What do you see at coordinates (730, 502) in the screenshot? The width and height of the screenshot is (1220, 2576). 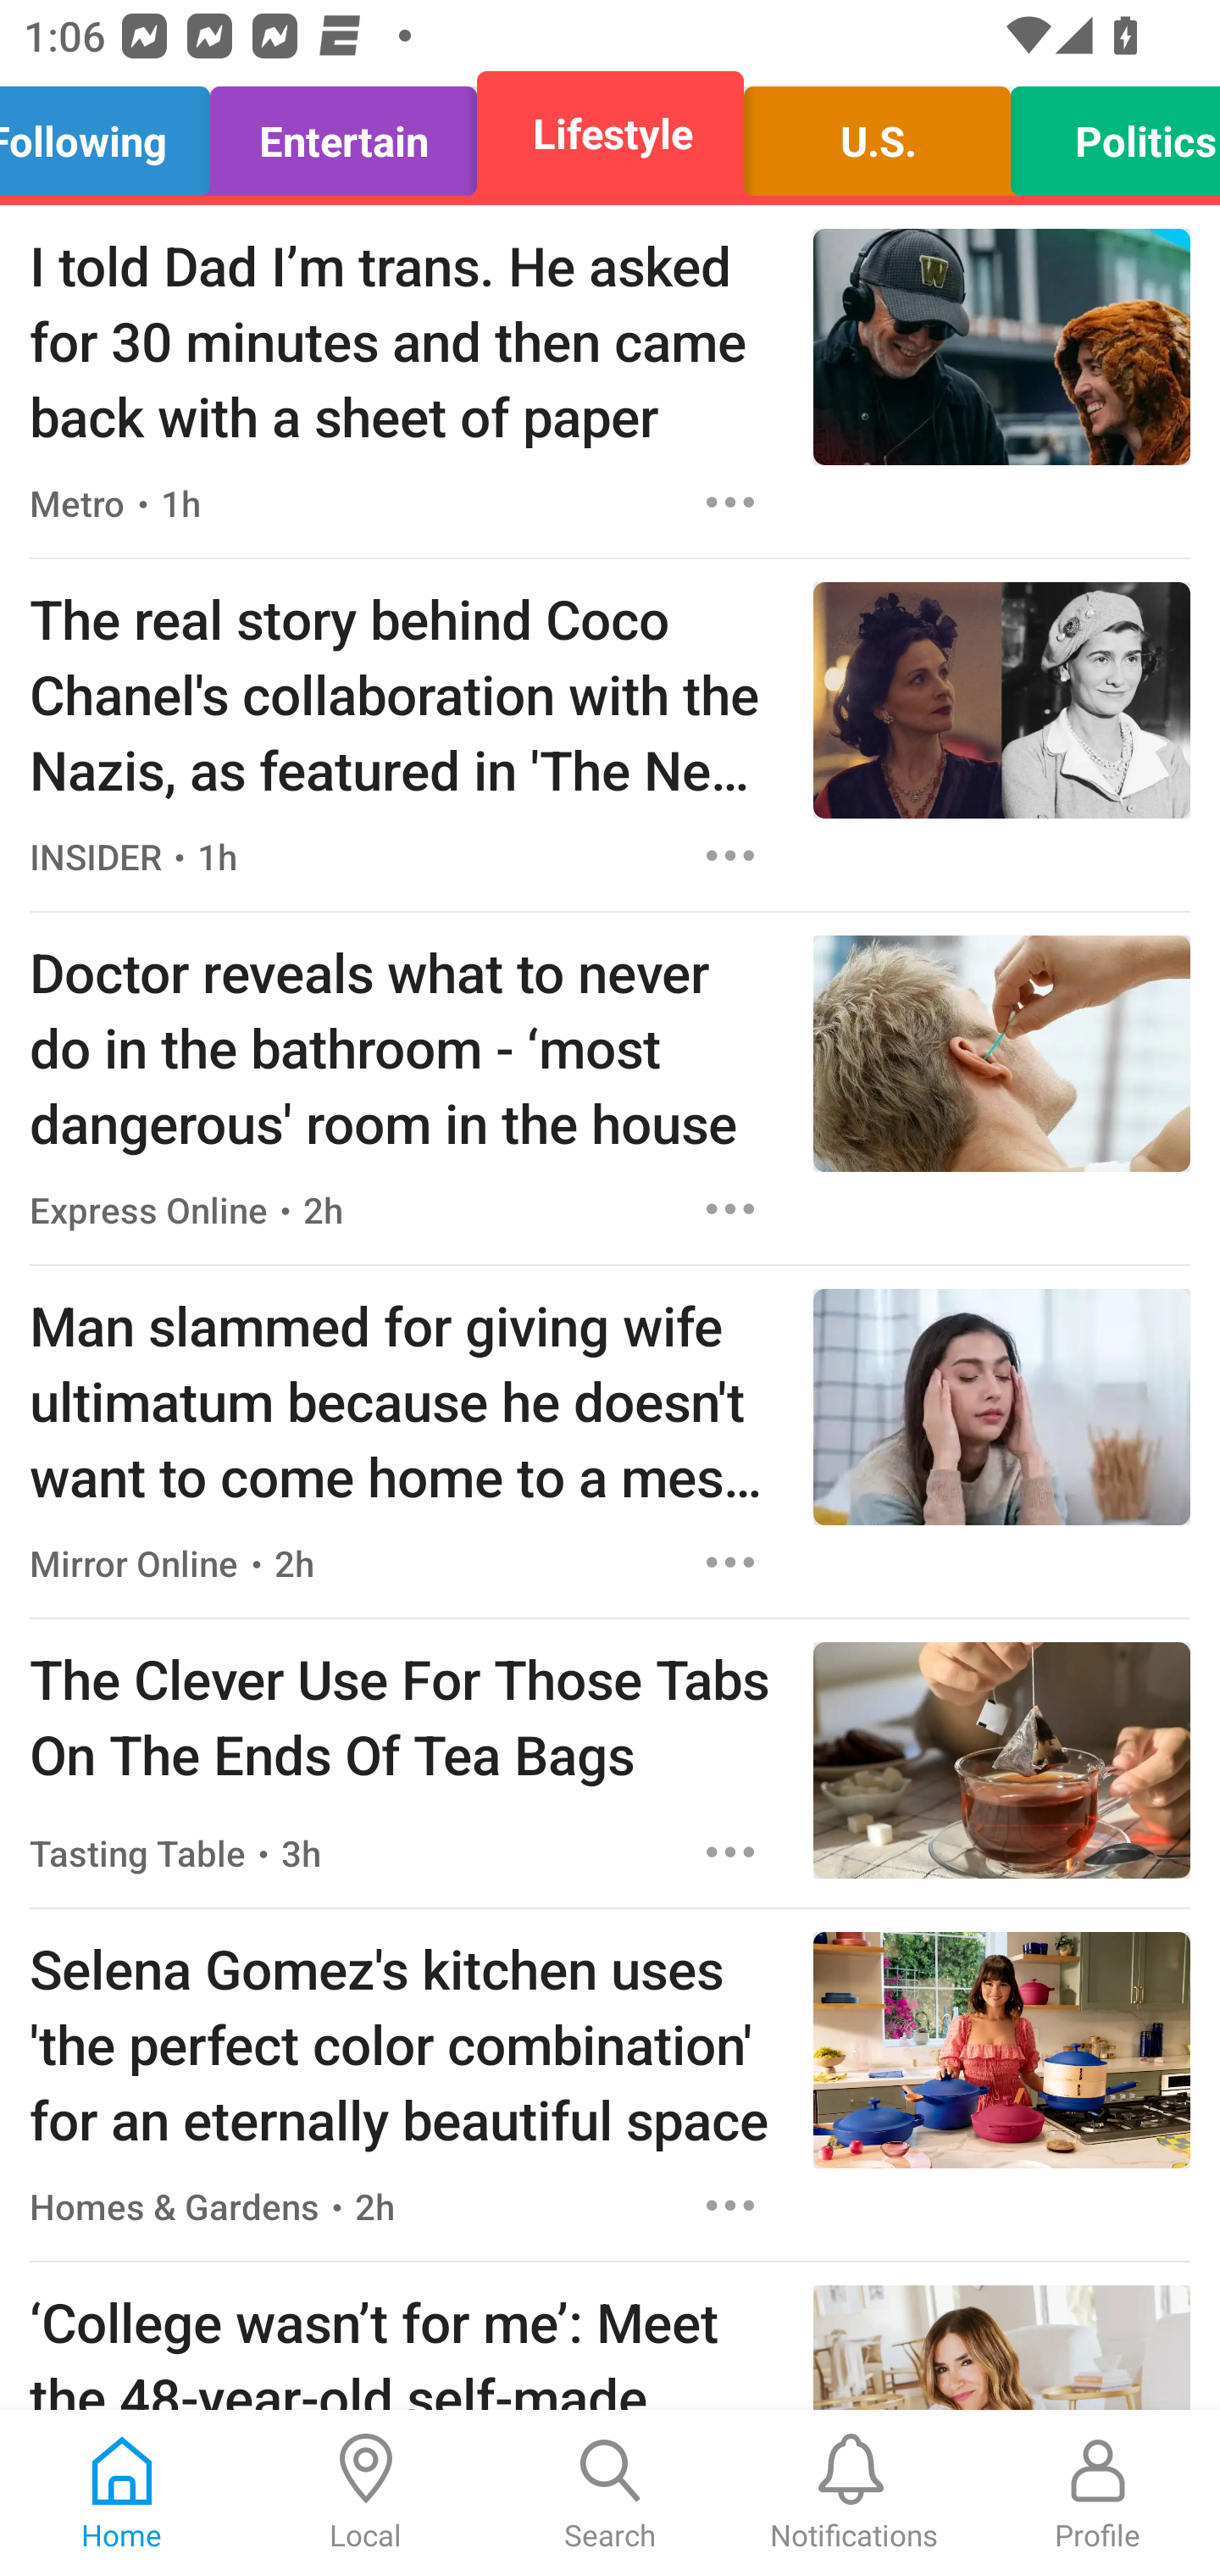 I see `Options` at bounding box center [730, 502].